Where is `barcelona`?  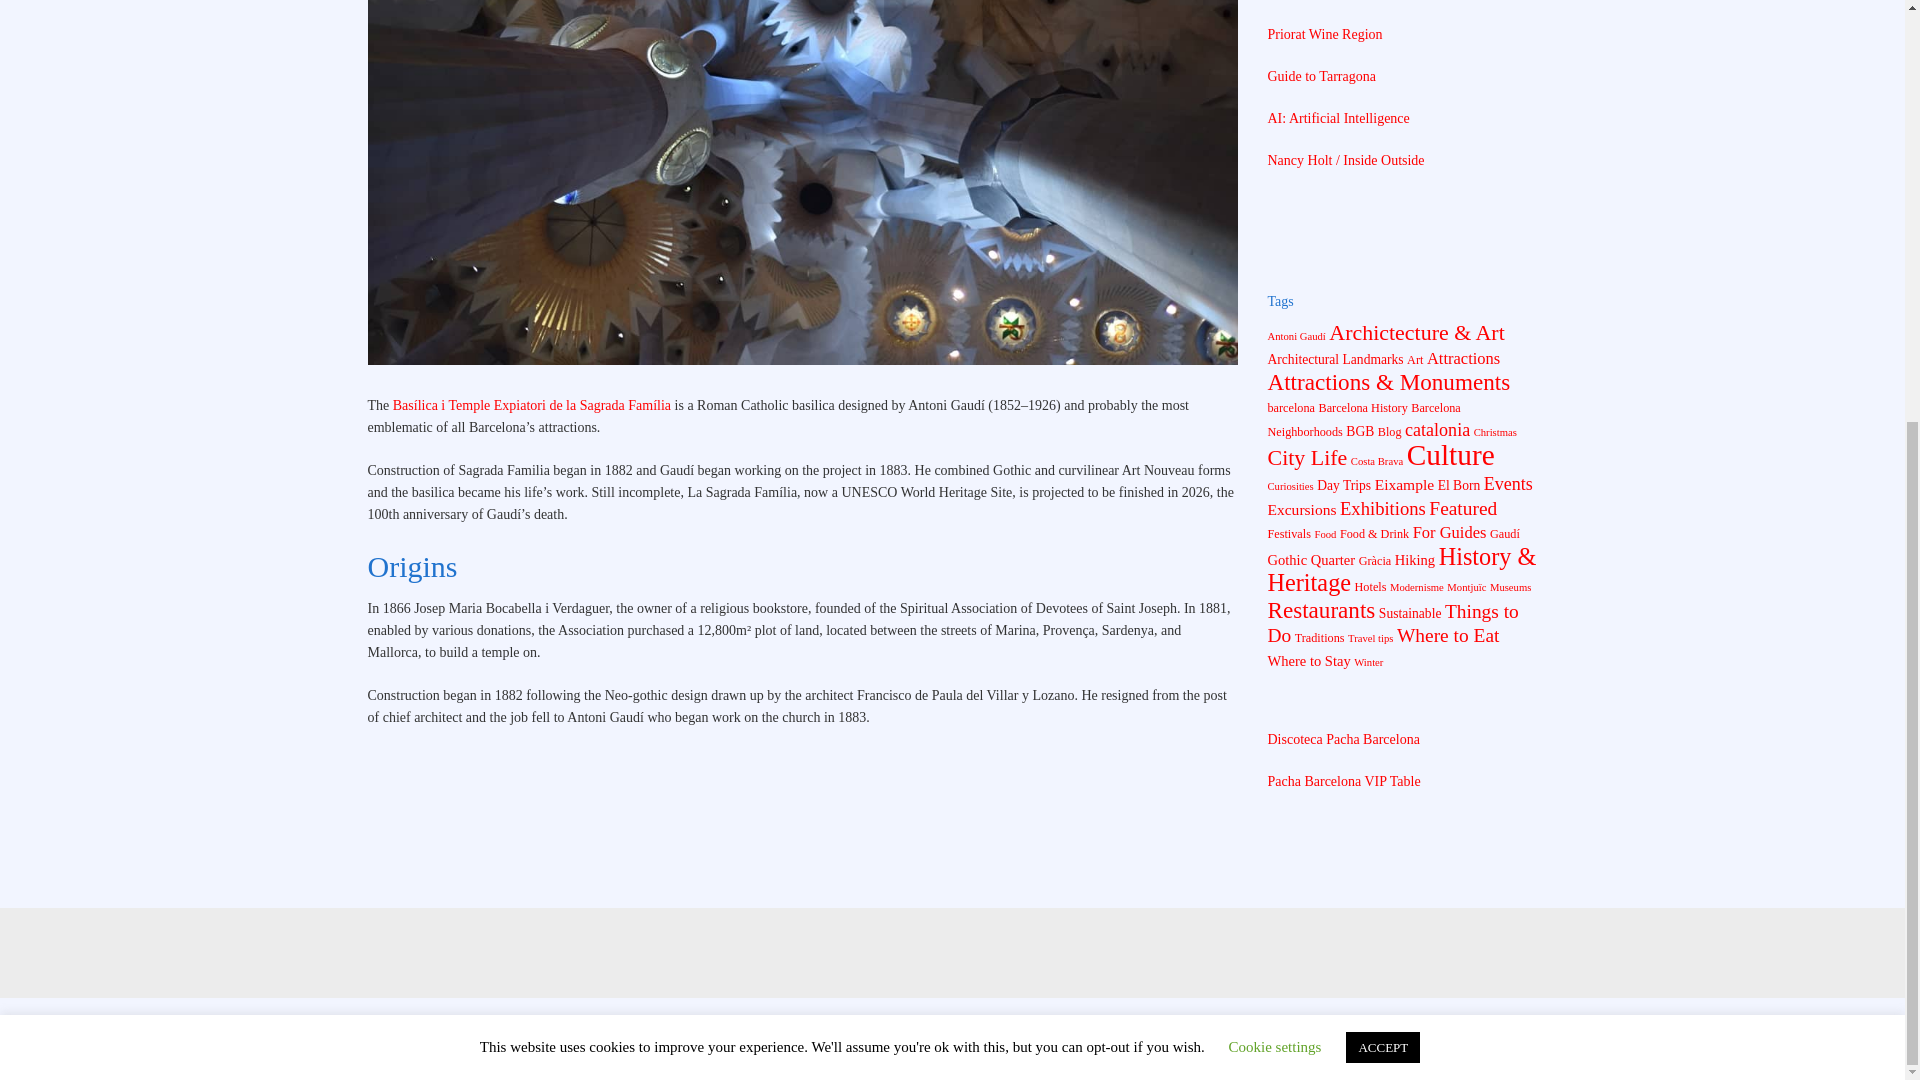 barcelona is located at coordinates (1291, 407).